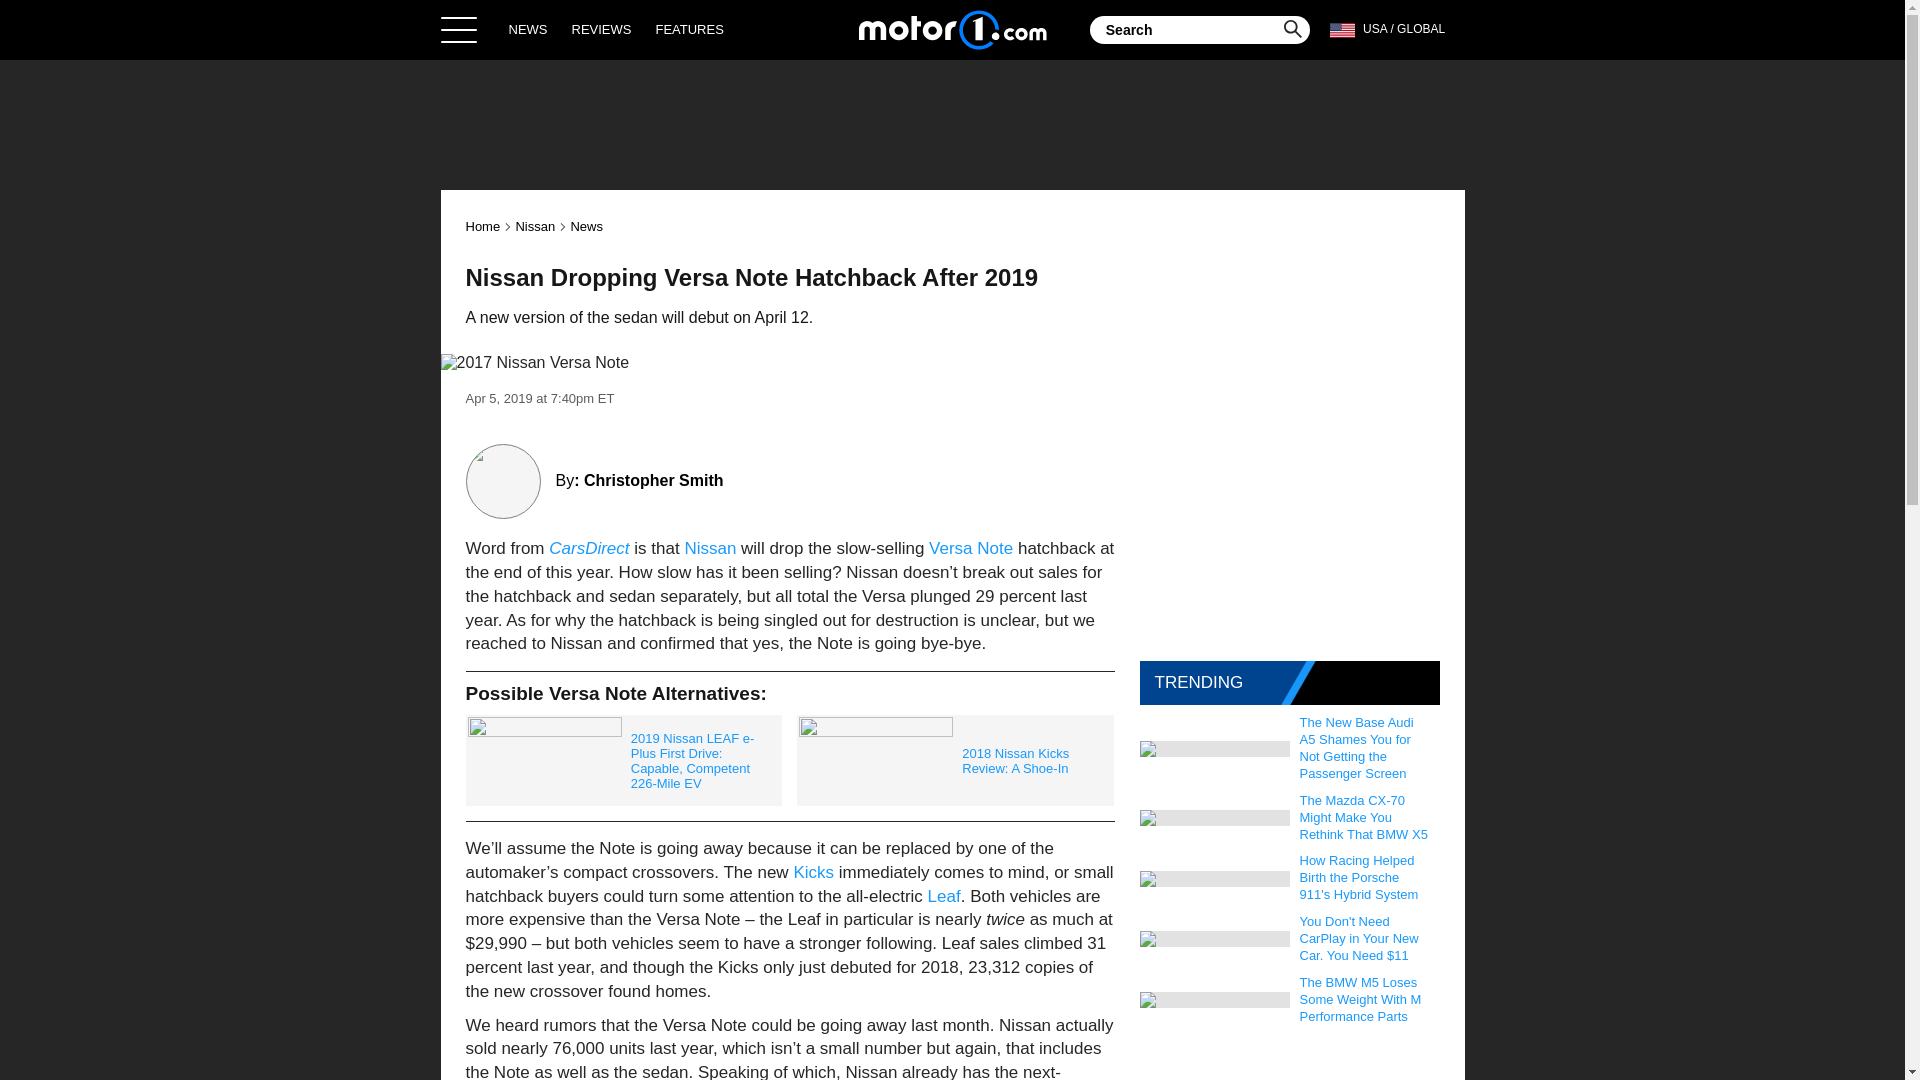 This screenshot has height=1080, width=1920. I want to click on Leaf, so click(944, 896).